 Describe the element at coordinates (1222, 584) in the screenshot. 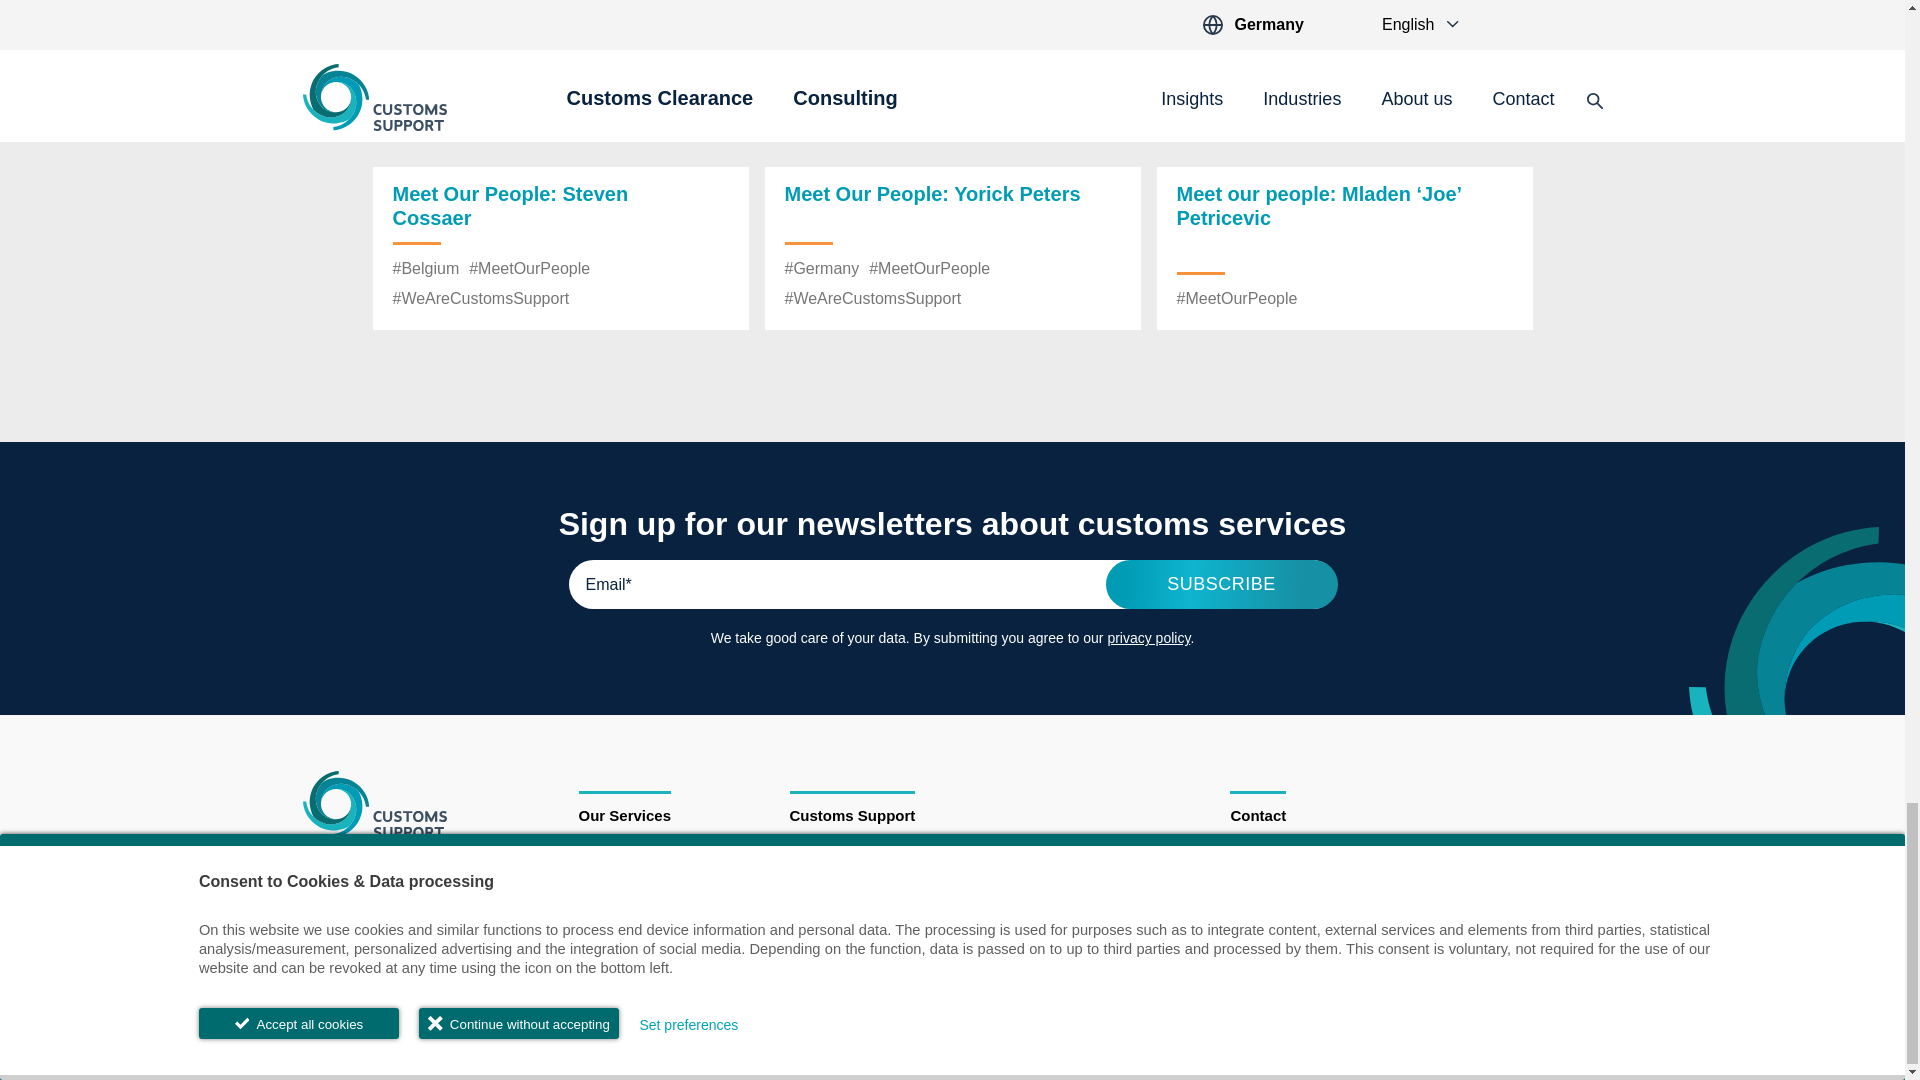

I see `Subscribe` at that location.